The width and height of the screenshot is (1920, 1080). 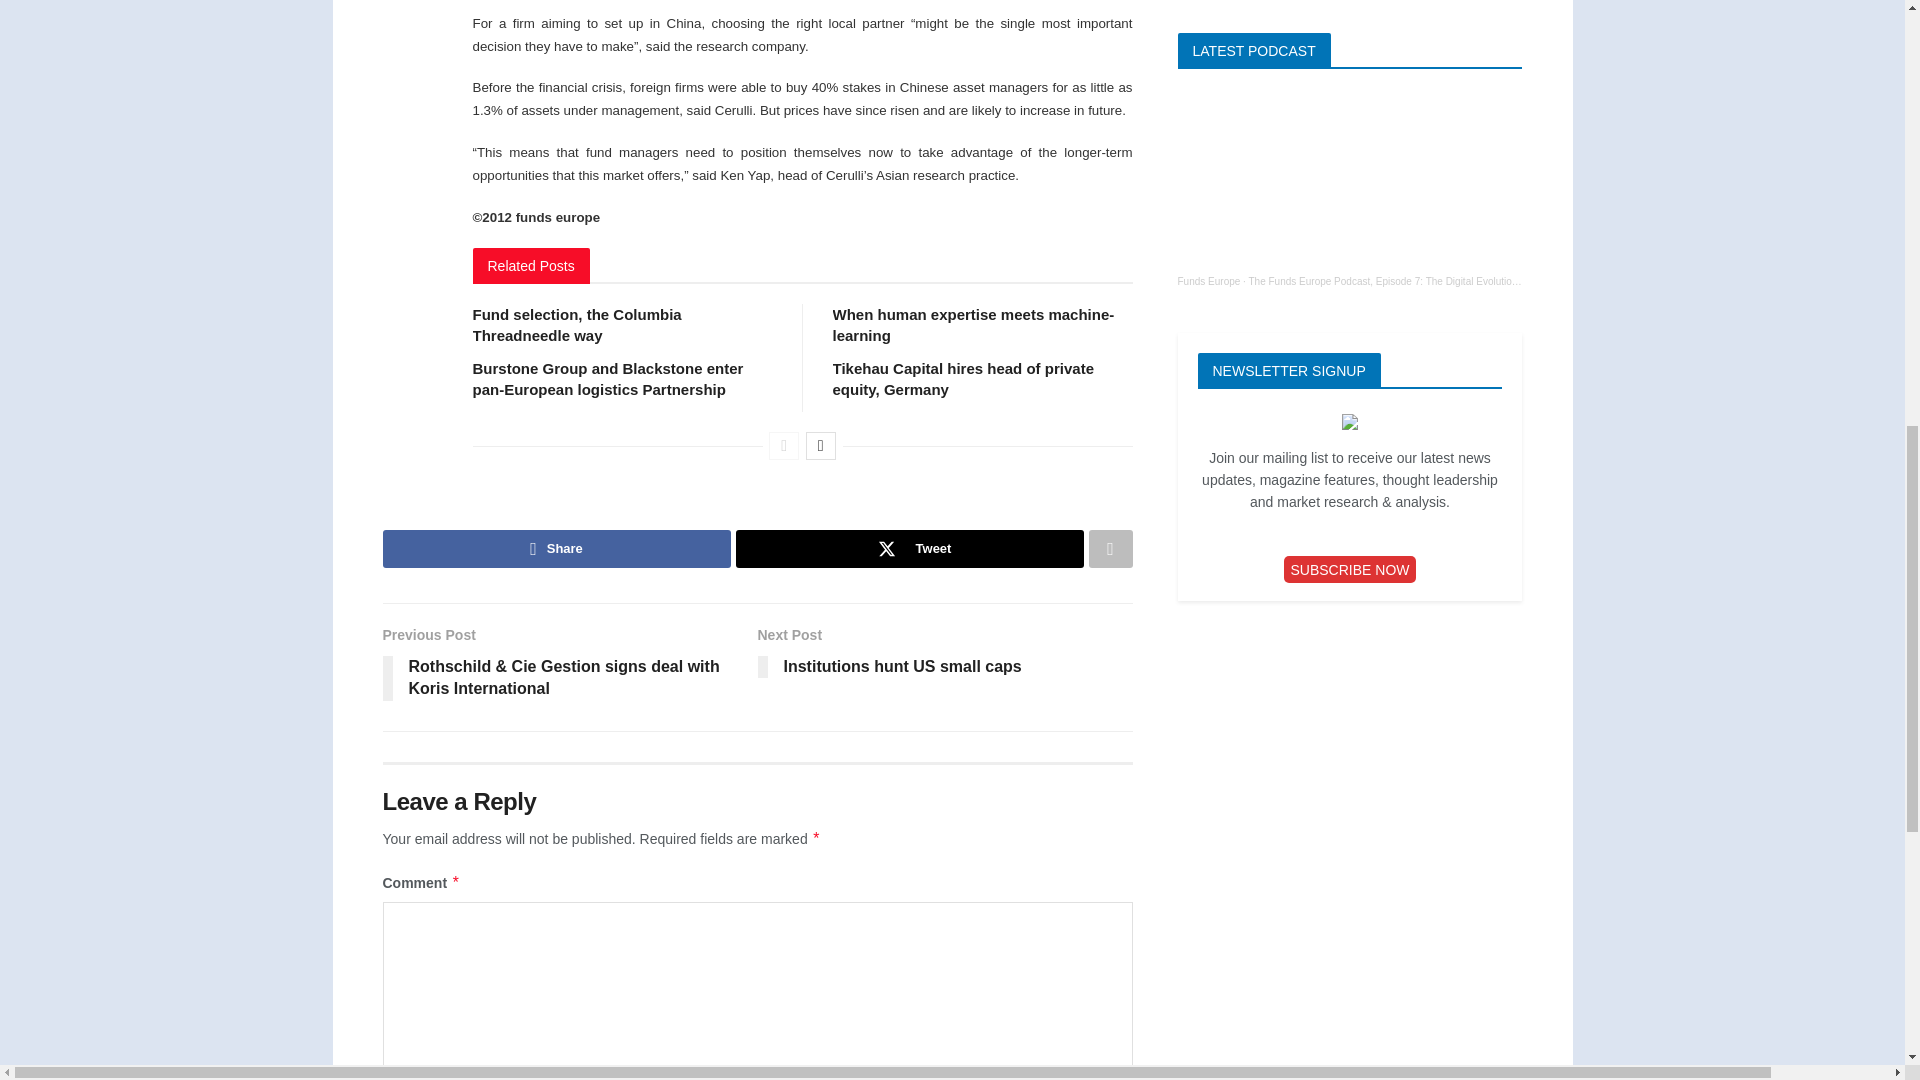 What do you see at coordinates (1209, 282) in the screenshot?
I see `Funds Europe` at bounding box center [1209, 282].